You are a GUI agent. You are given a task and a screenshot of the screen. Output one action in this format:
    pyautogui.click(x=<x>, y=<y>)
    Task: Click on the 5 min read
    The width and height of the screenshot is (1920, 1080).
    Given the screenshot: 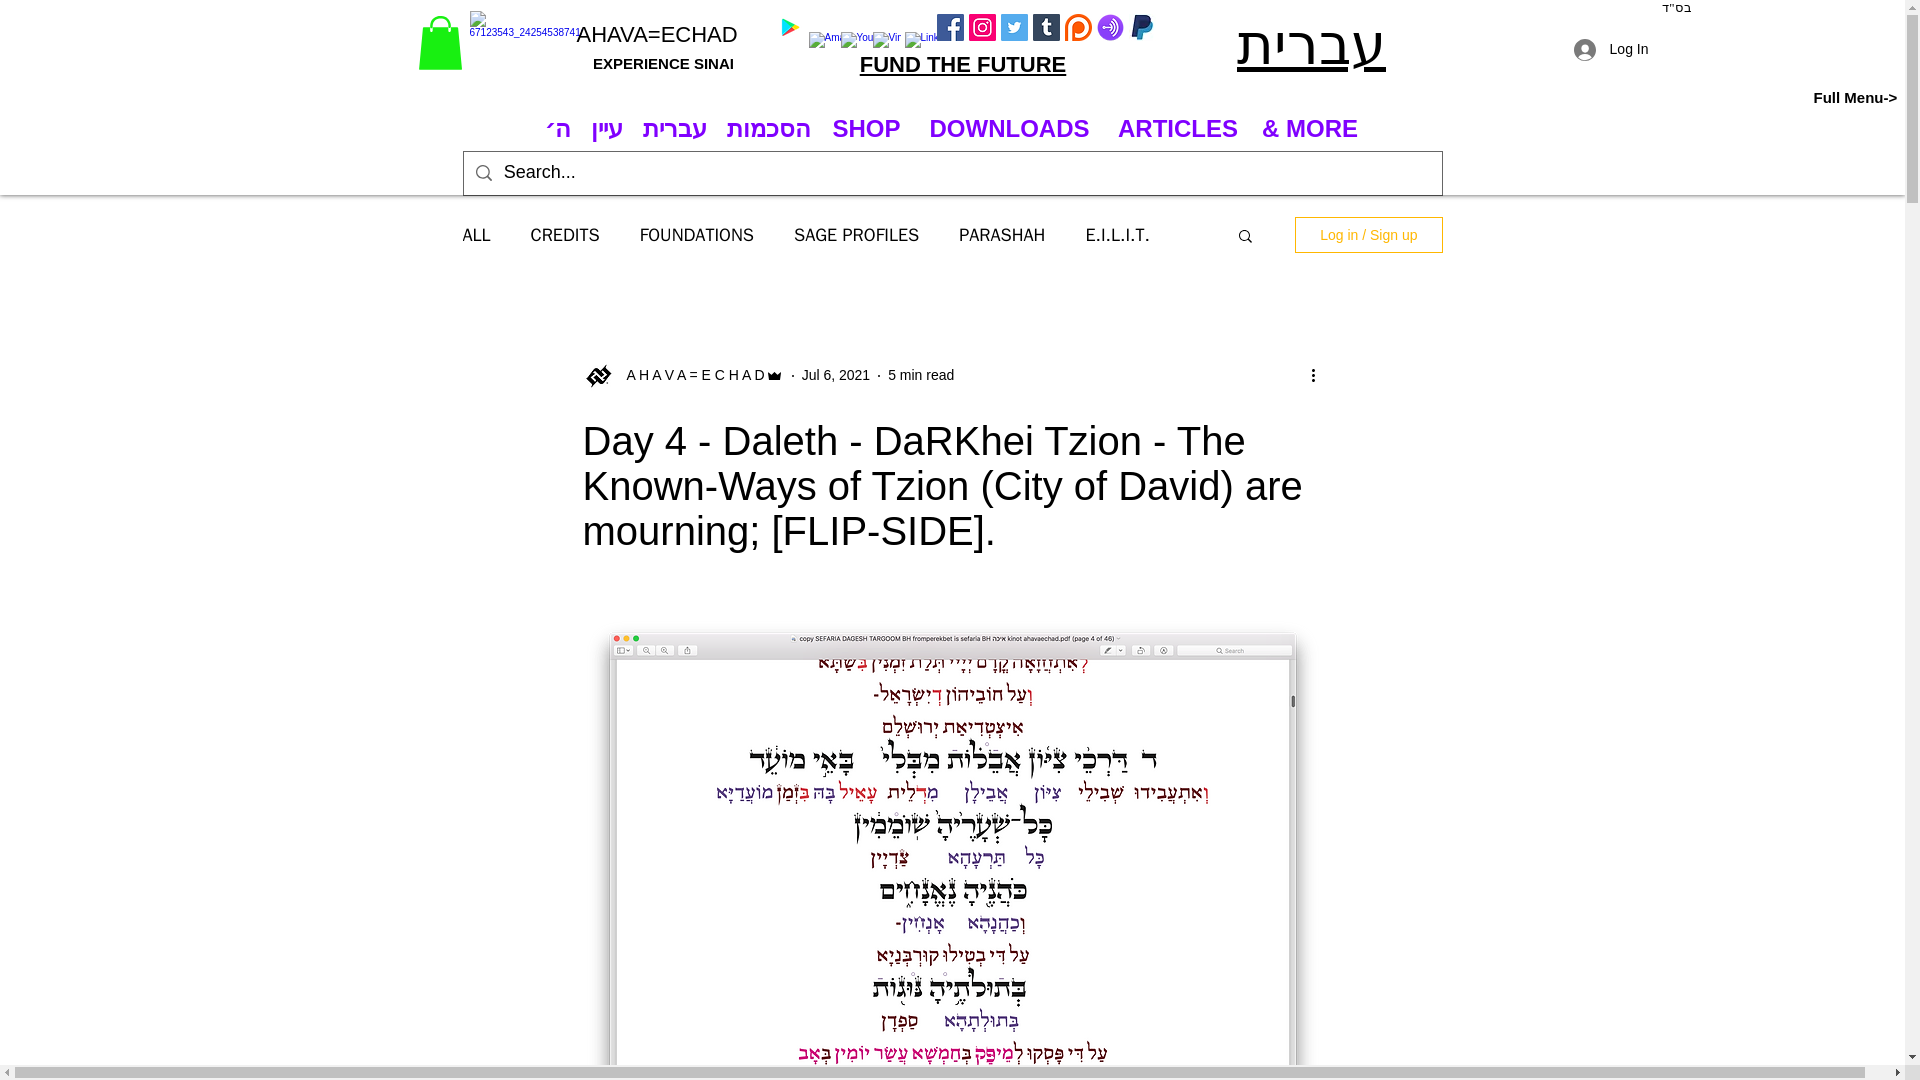 What is the action you would take?
    pyautogui.click(x=920, y=375)
    